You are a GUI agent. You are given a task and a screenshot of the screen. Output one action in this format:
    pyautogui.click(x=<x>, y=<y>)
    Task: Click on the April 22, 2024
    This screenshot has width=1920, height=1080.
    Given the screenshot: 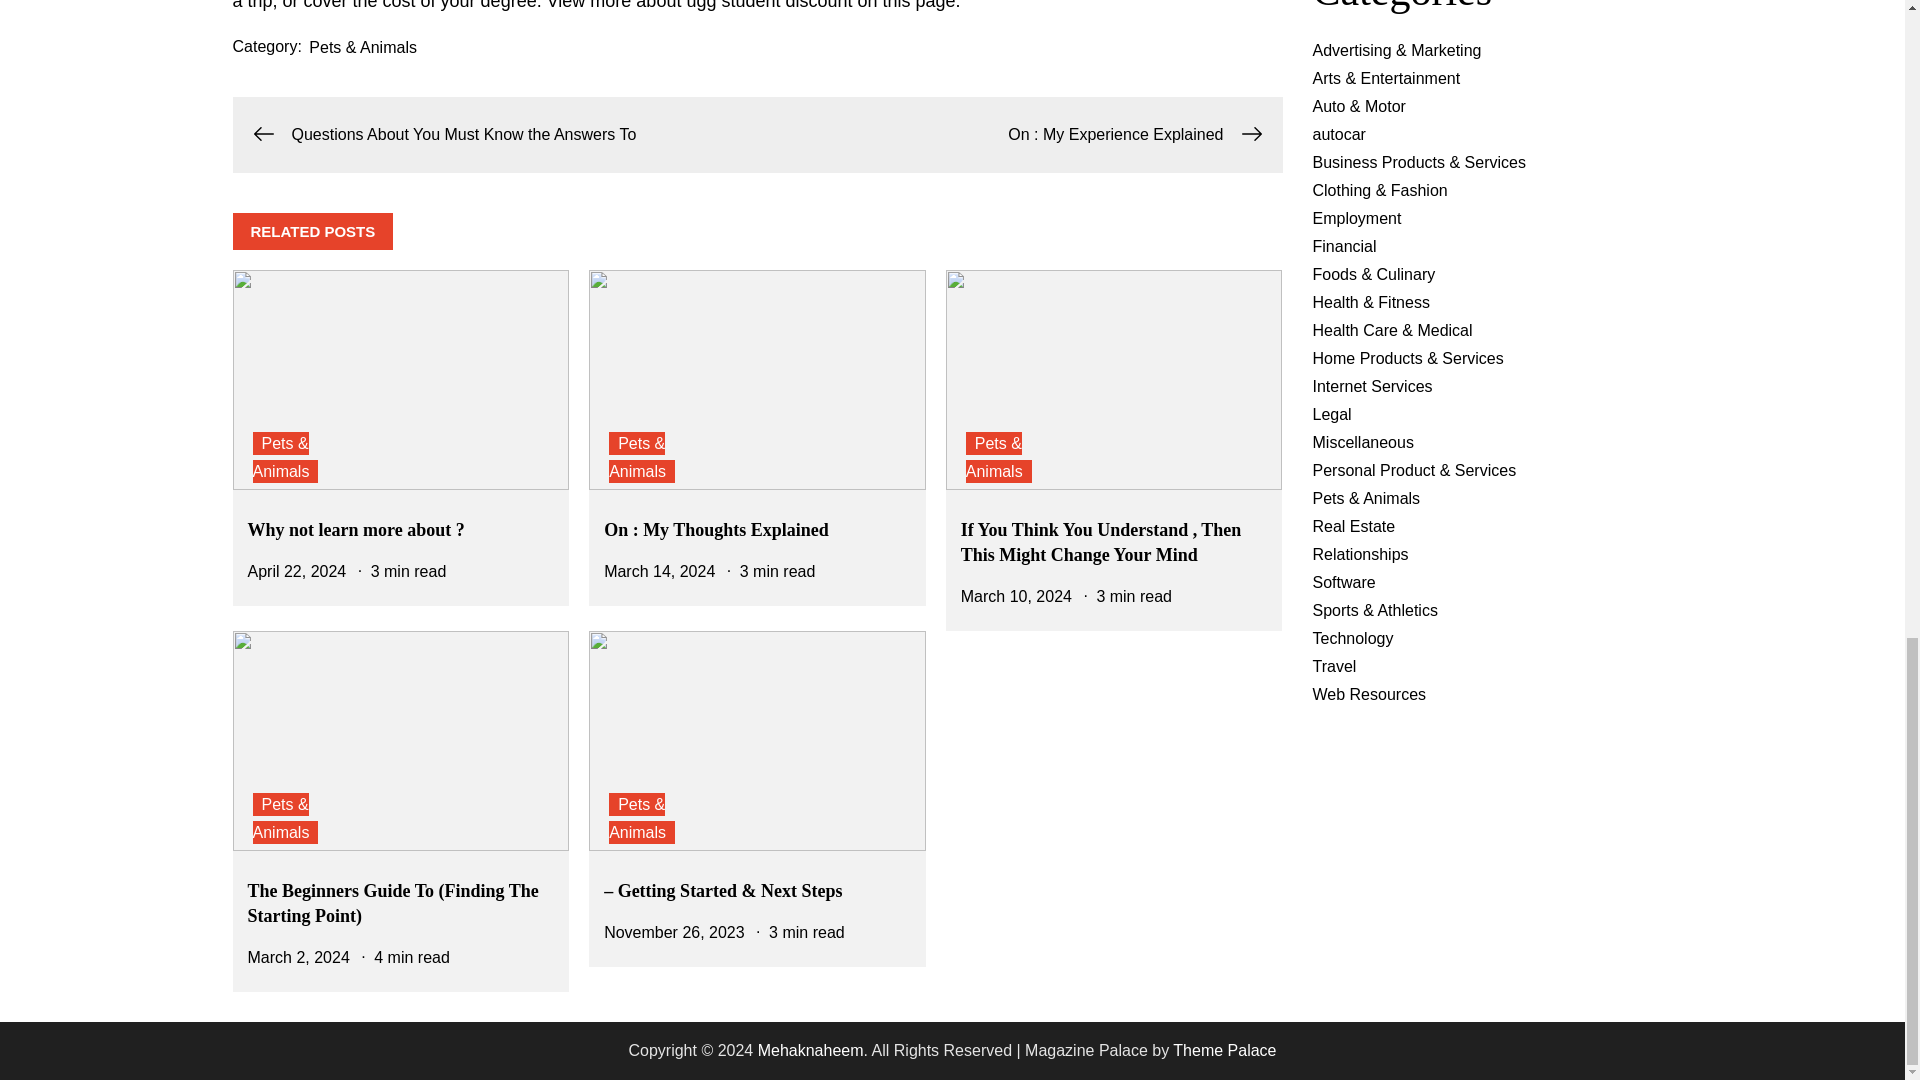 What is the action you would take?
    pyautogui.click(x=297, y=570)
    